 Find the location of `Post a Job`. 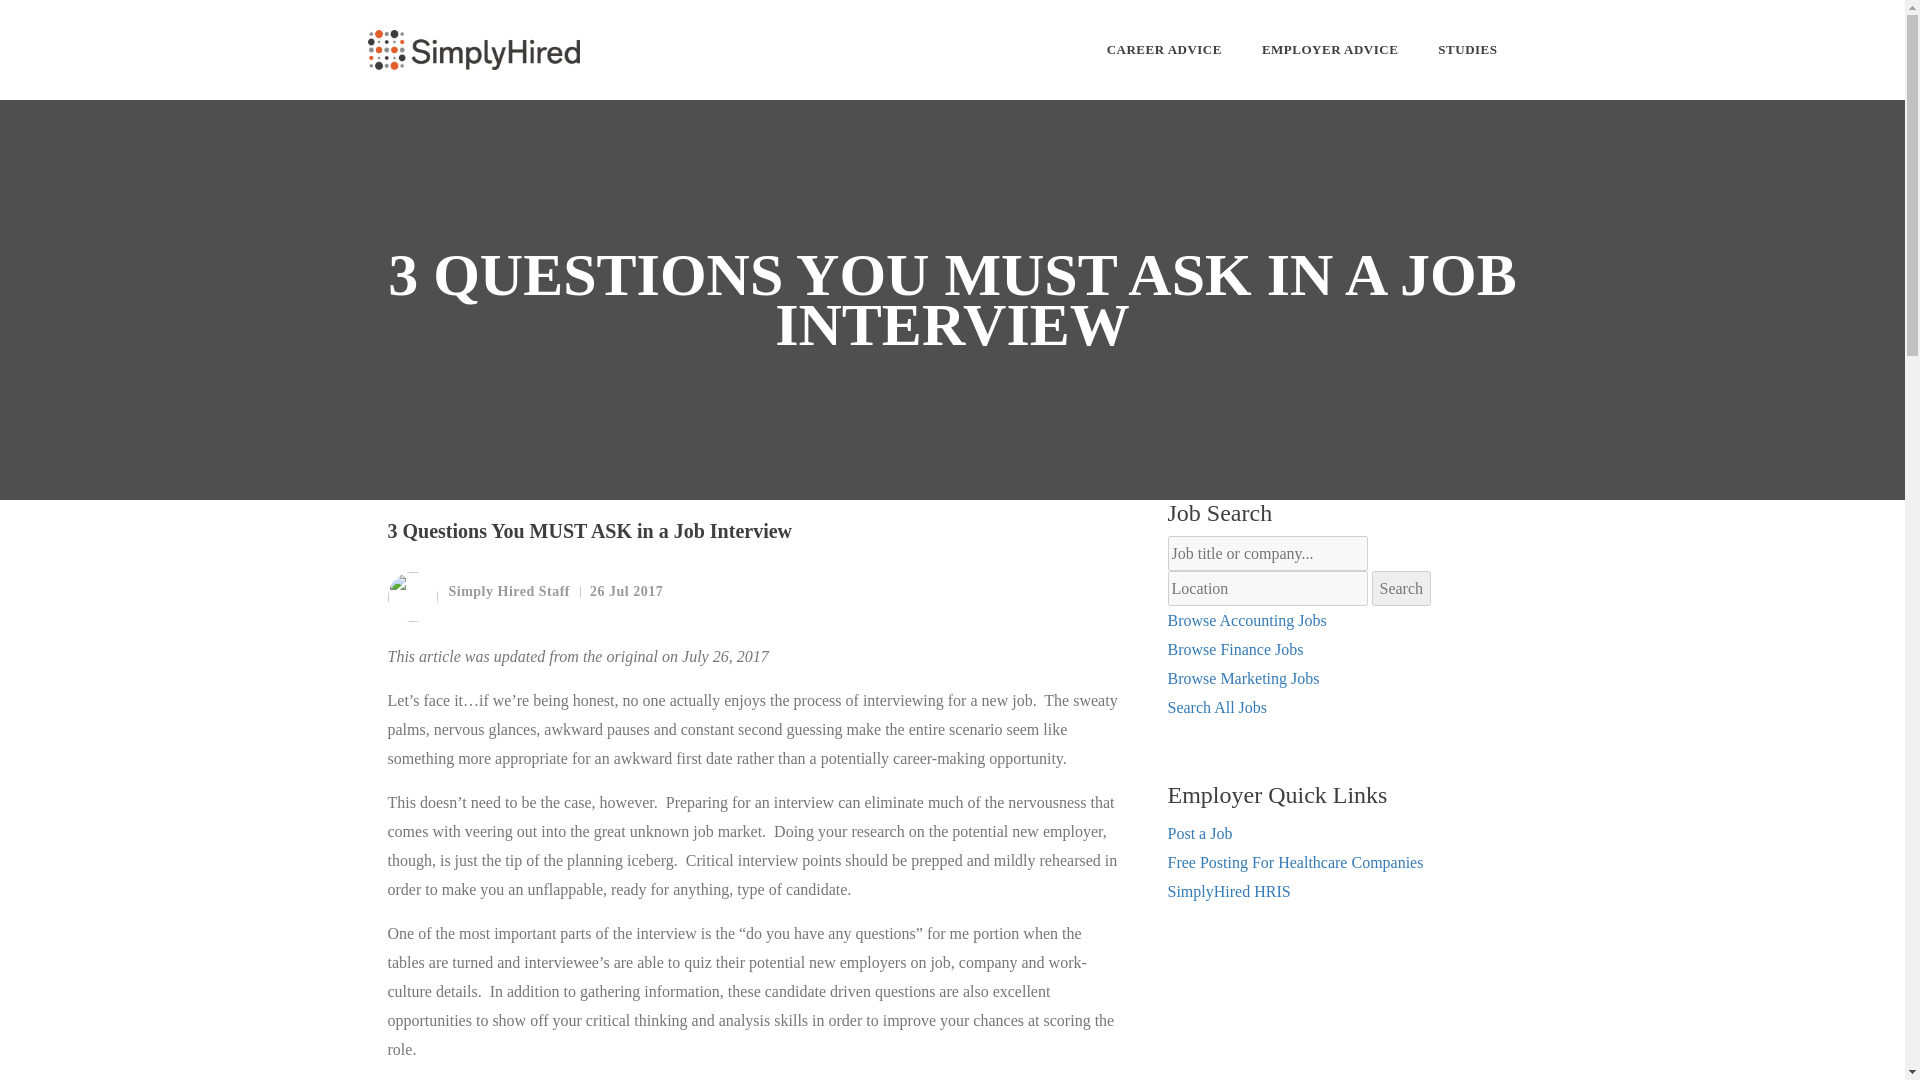

Post a Job is located at coordinates (1200, 834).